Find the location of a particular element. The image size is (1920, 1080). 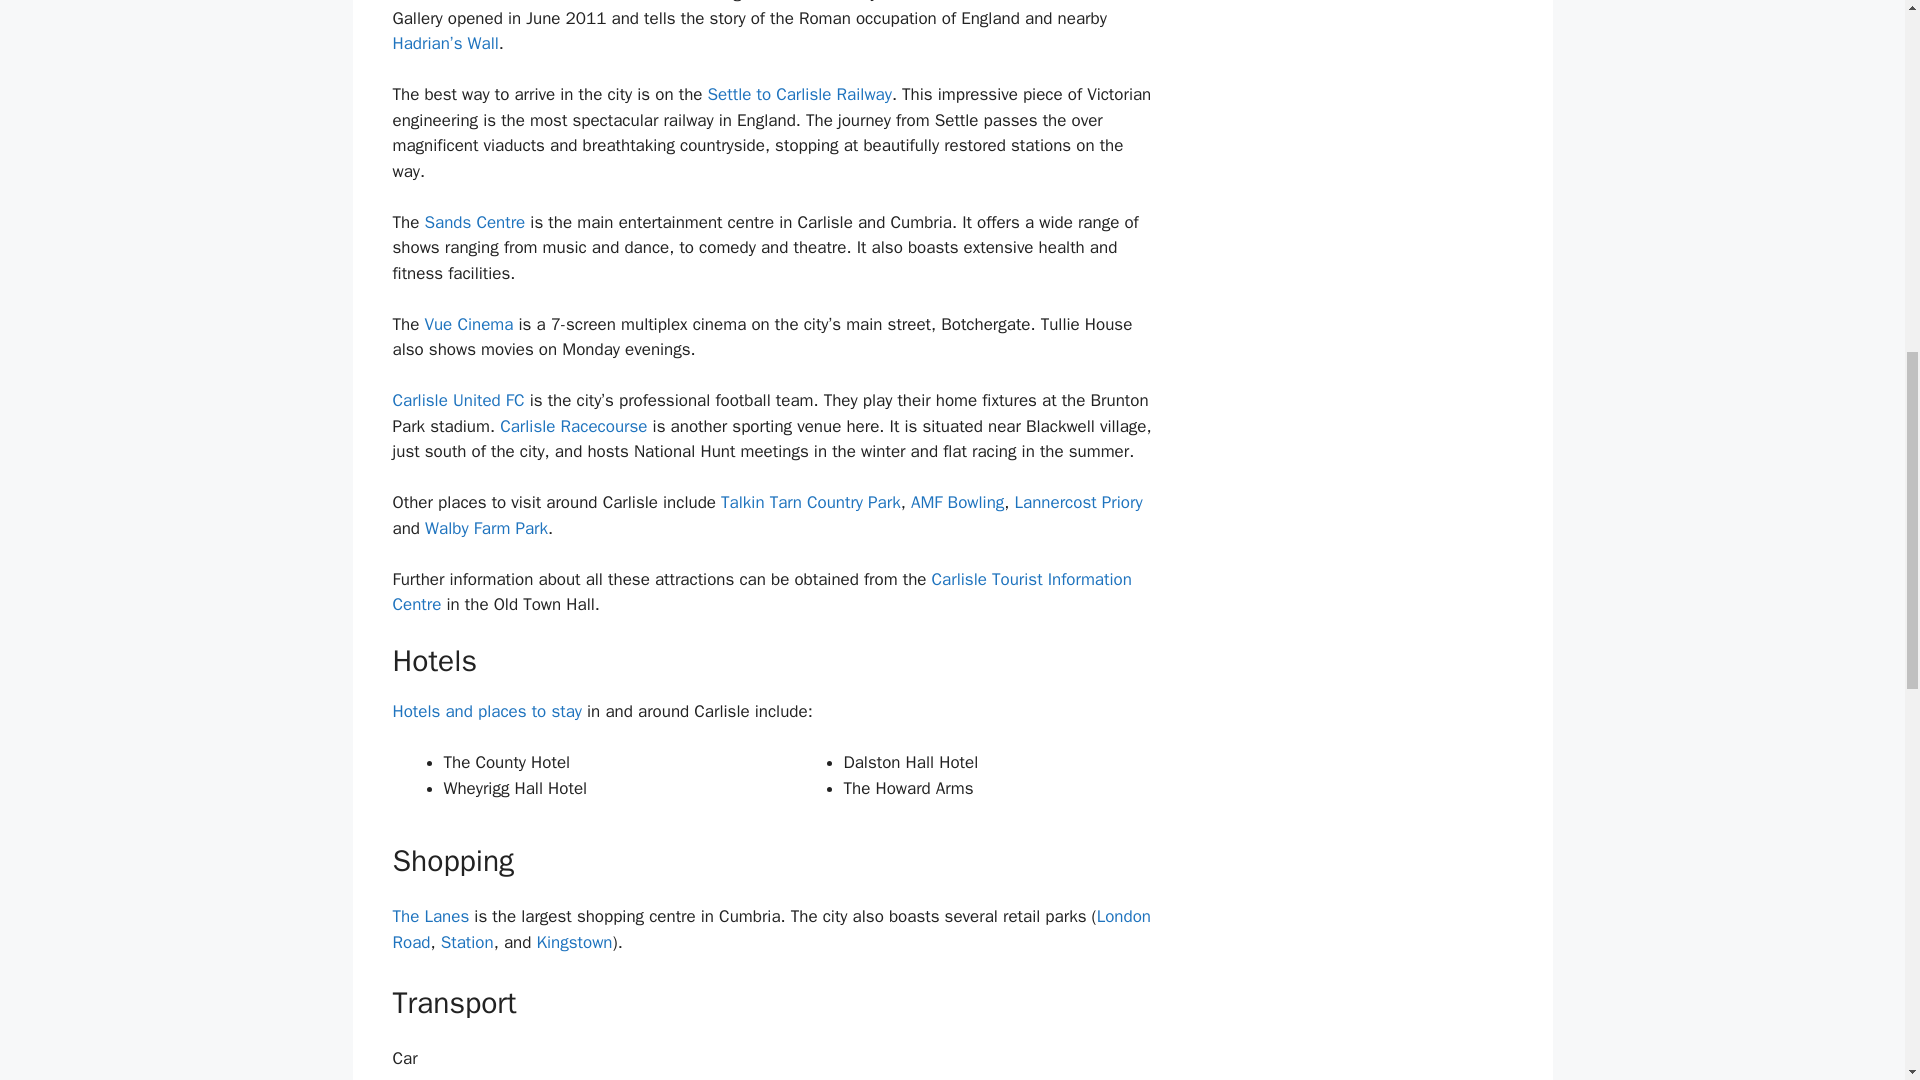

Lanercost Priory Website is located at coordinates (1078, 502).